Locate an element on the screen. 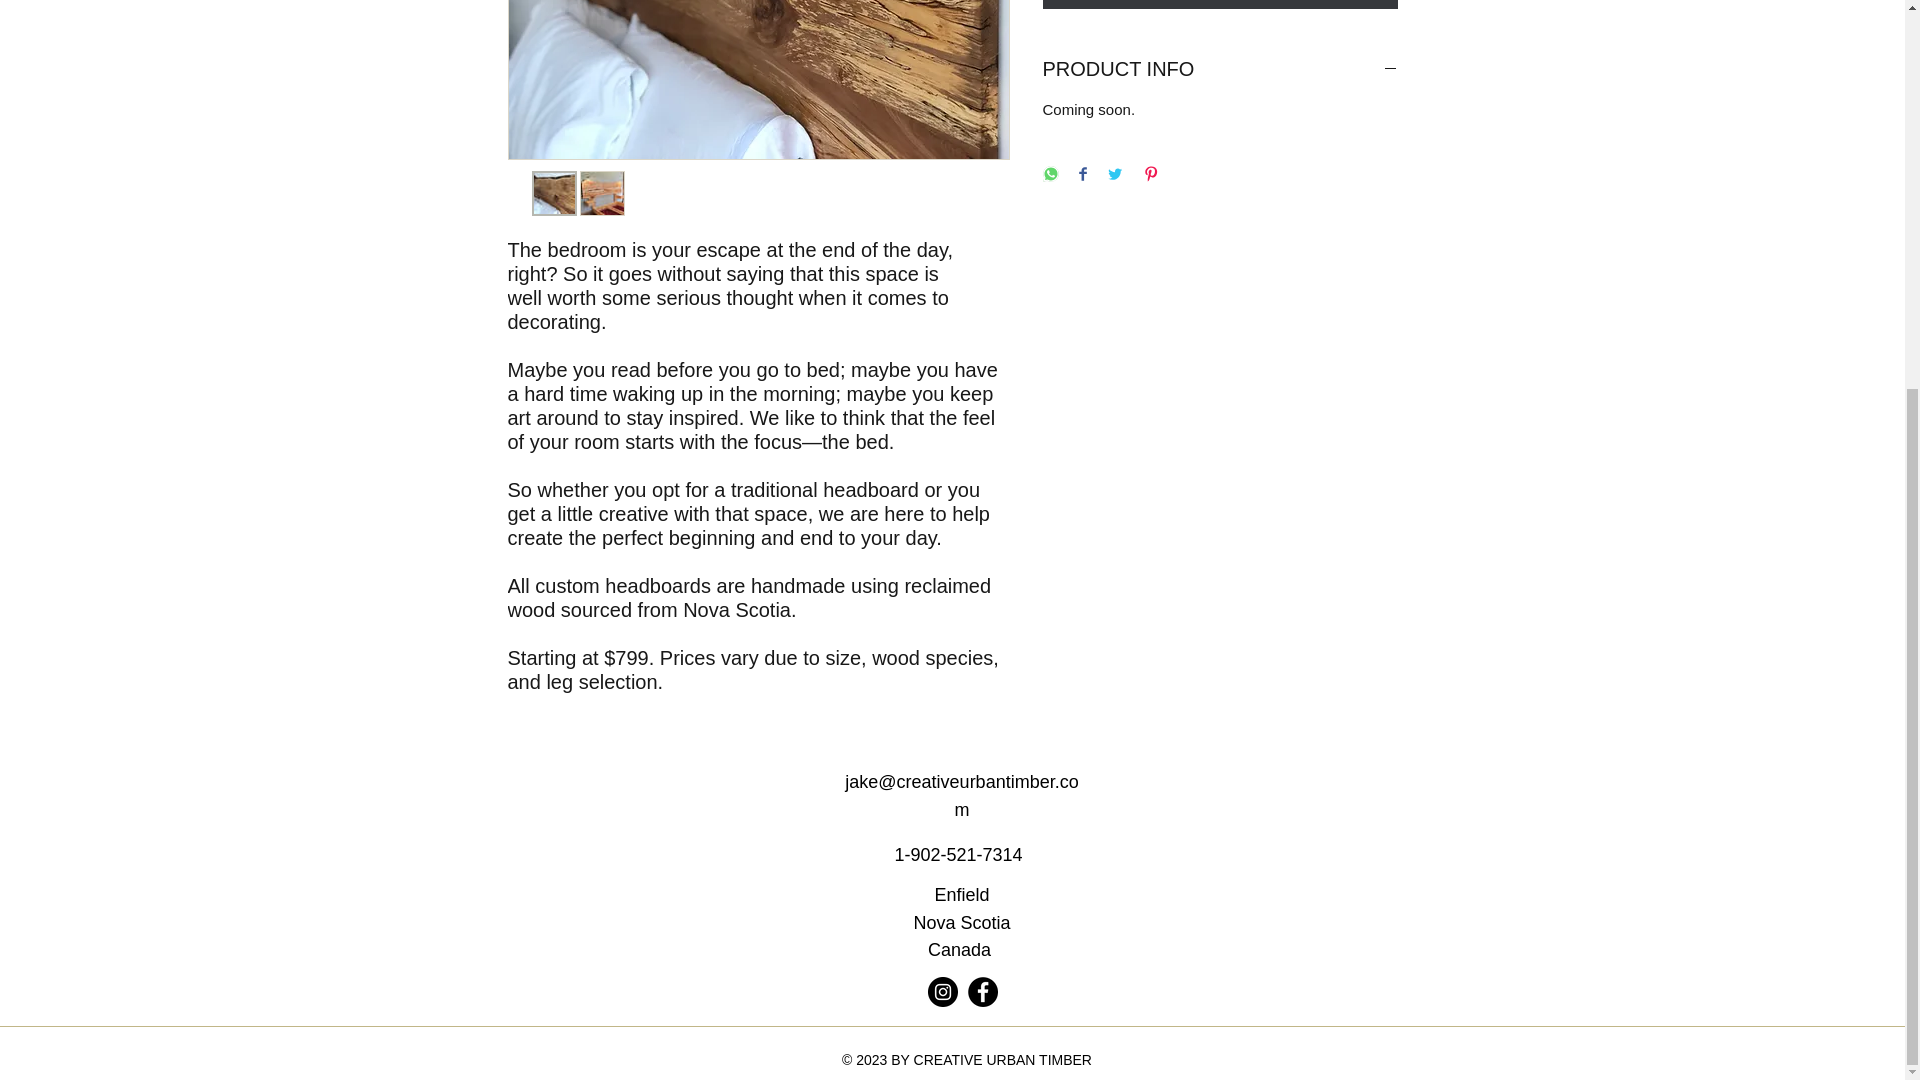 The width and height of the screenshot is (1920, 1080). 1-902-521-7314 is located at coordinates (958, 854).